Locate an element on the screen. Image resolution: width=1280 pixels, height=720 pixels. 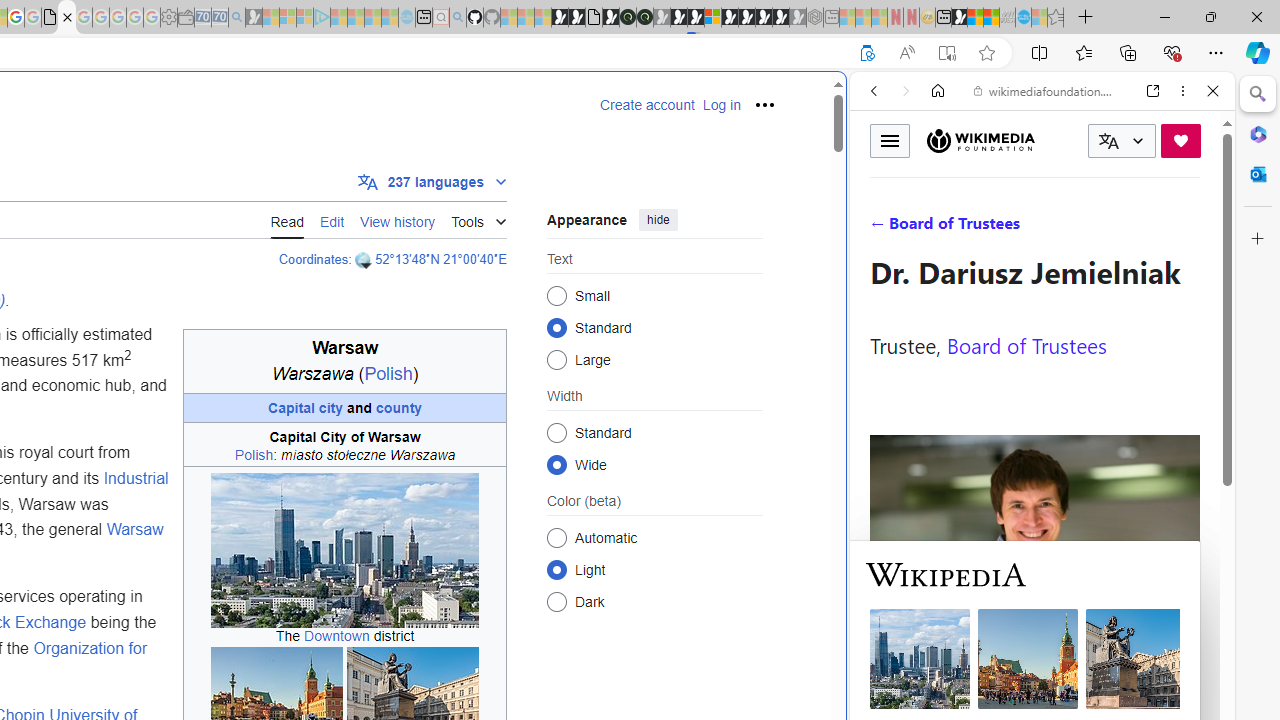
Wikimedia Foundation is located at coordinates (980, 140).